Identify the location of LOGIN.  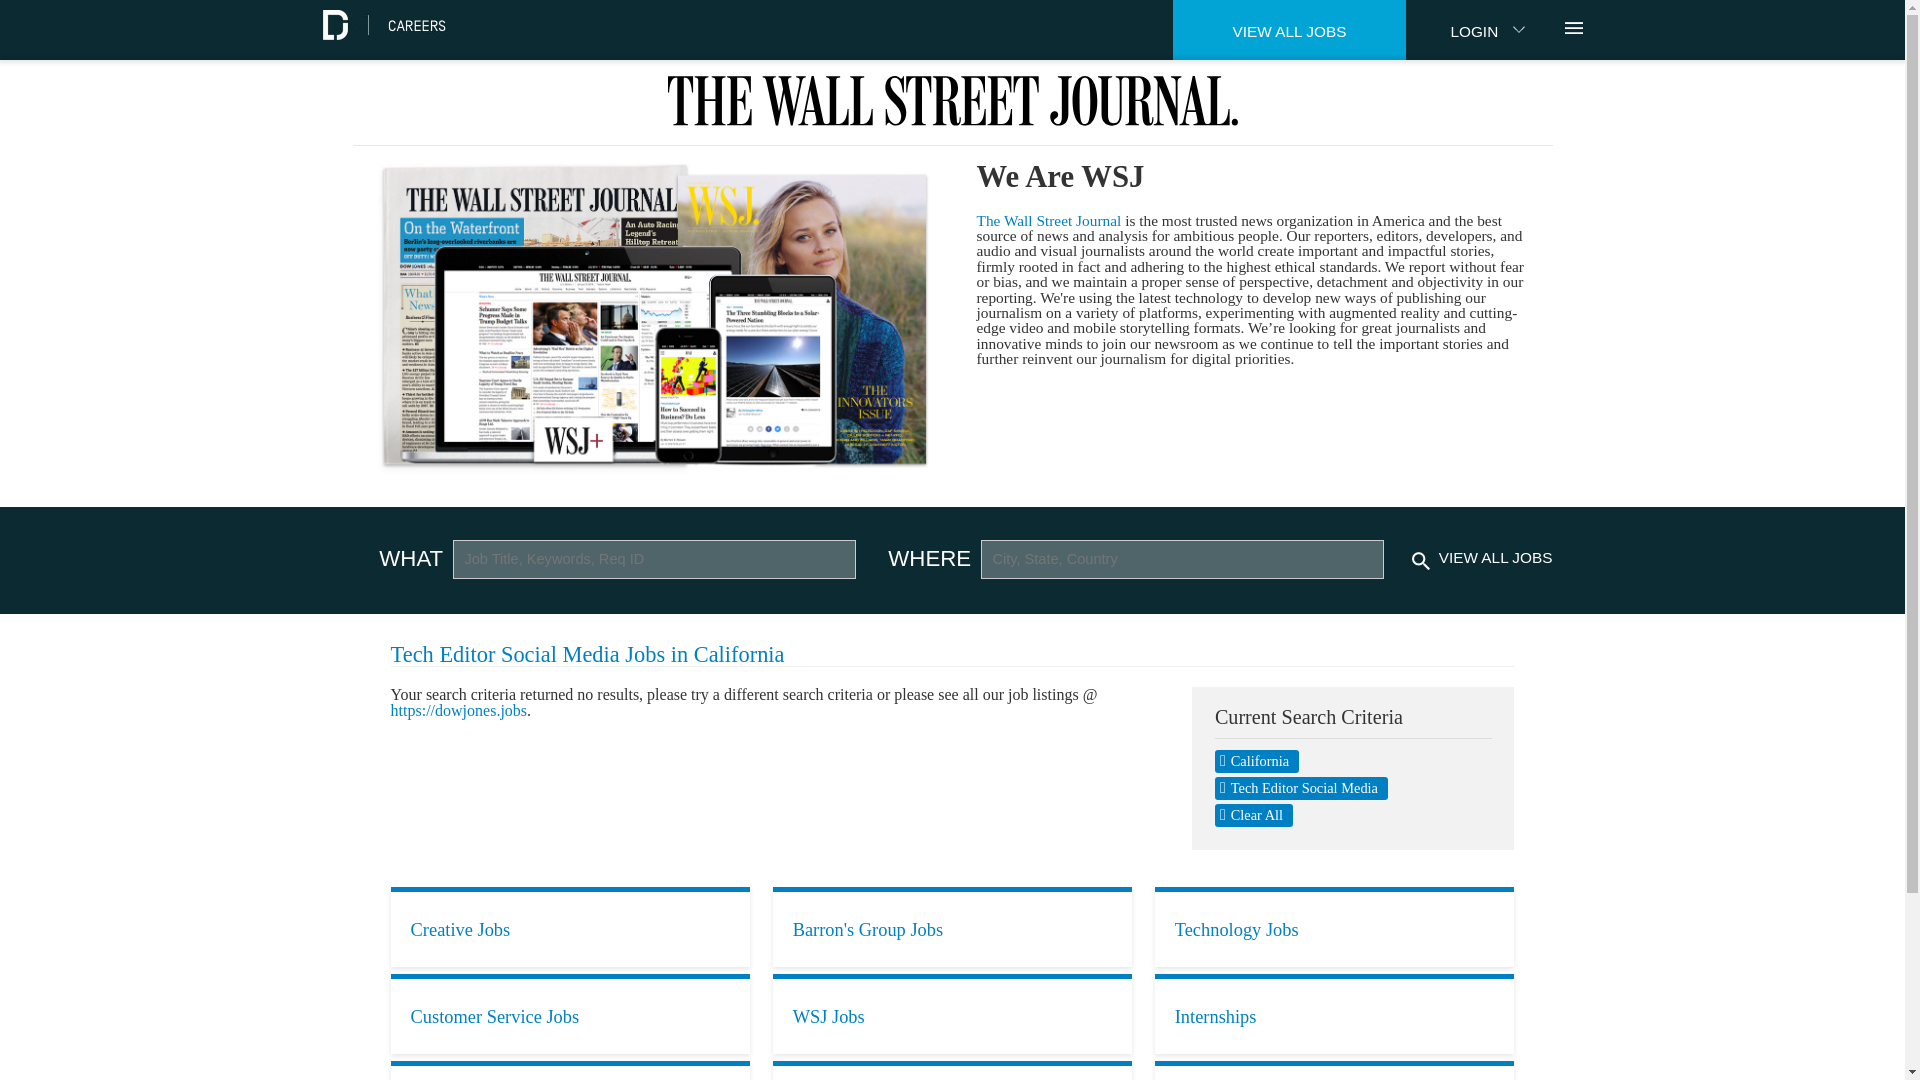
(1484, 30).